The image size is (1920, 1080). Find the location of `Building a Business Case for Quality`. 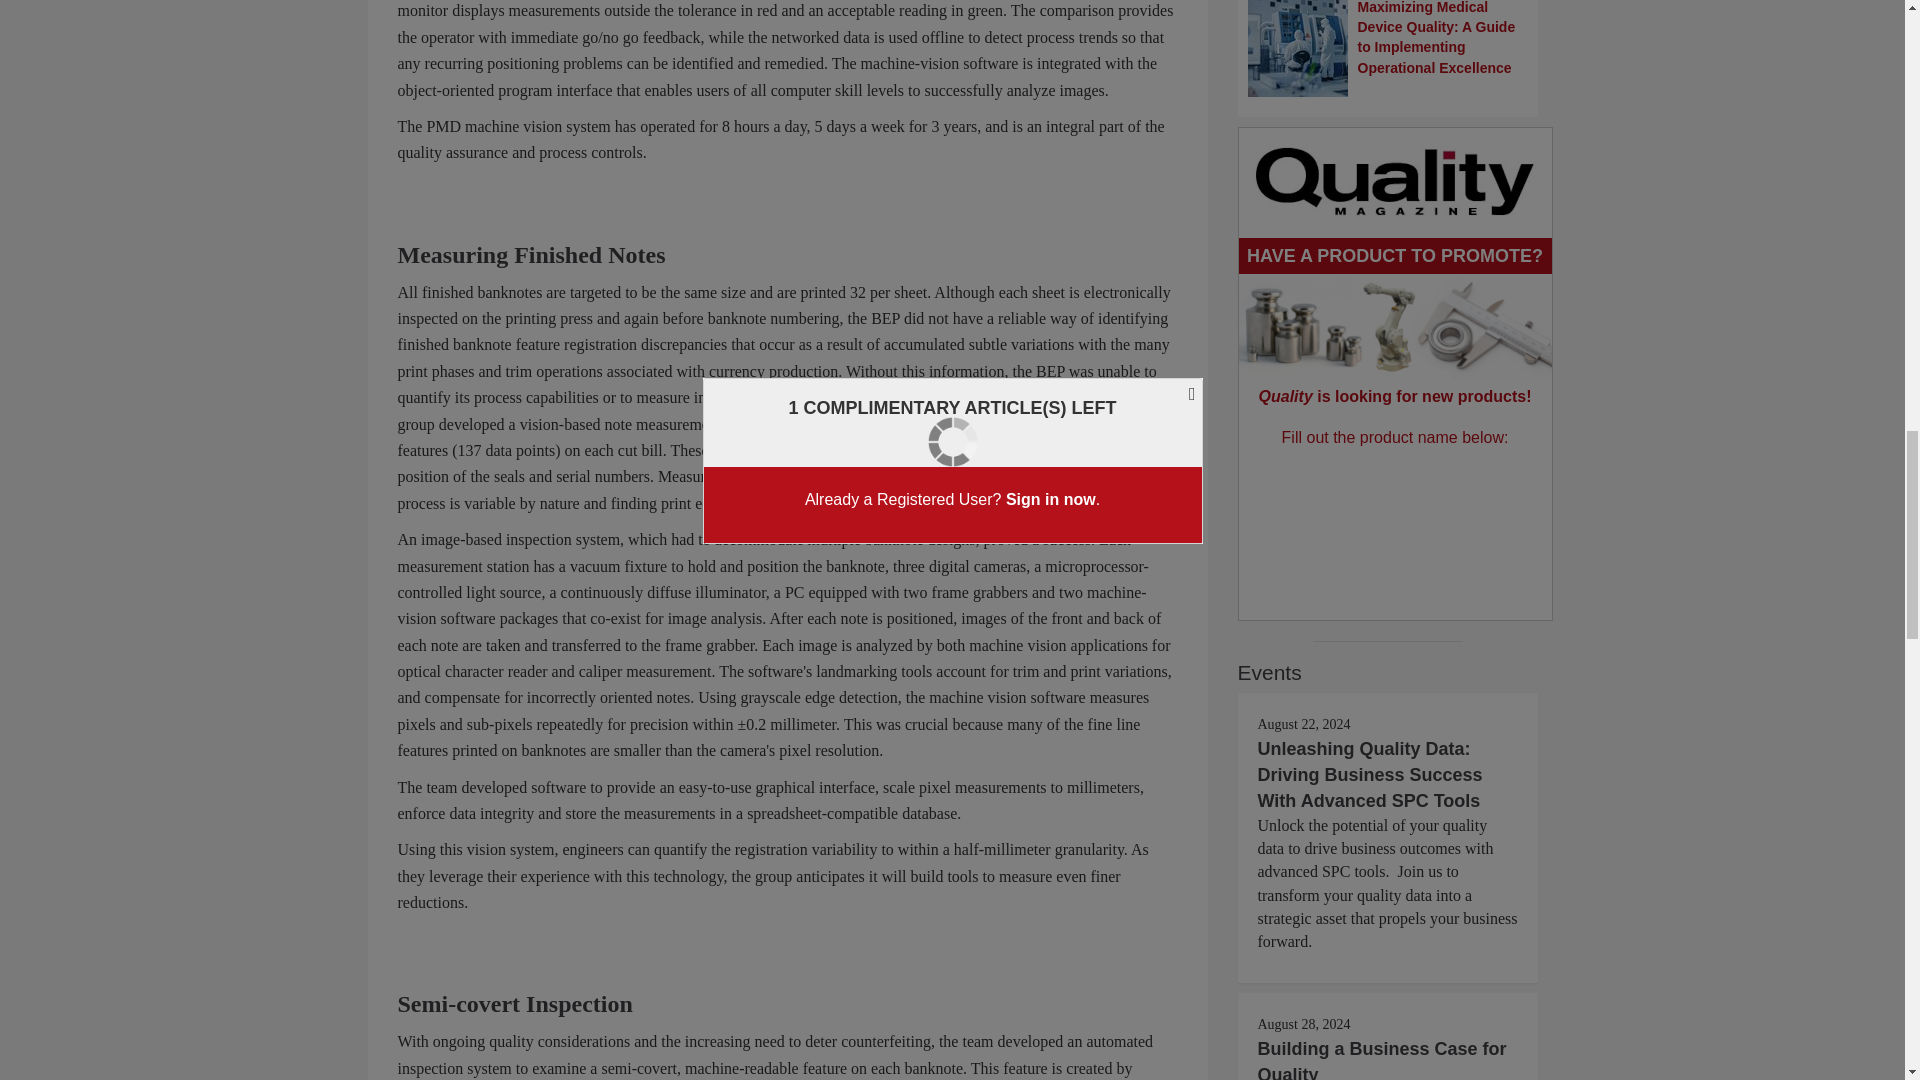

Building a Business Case for Quality is located at coordinates (1382, 1059).